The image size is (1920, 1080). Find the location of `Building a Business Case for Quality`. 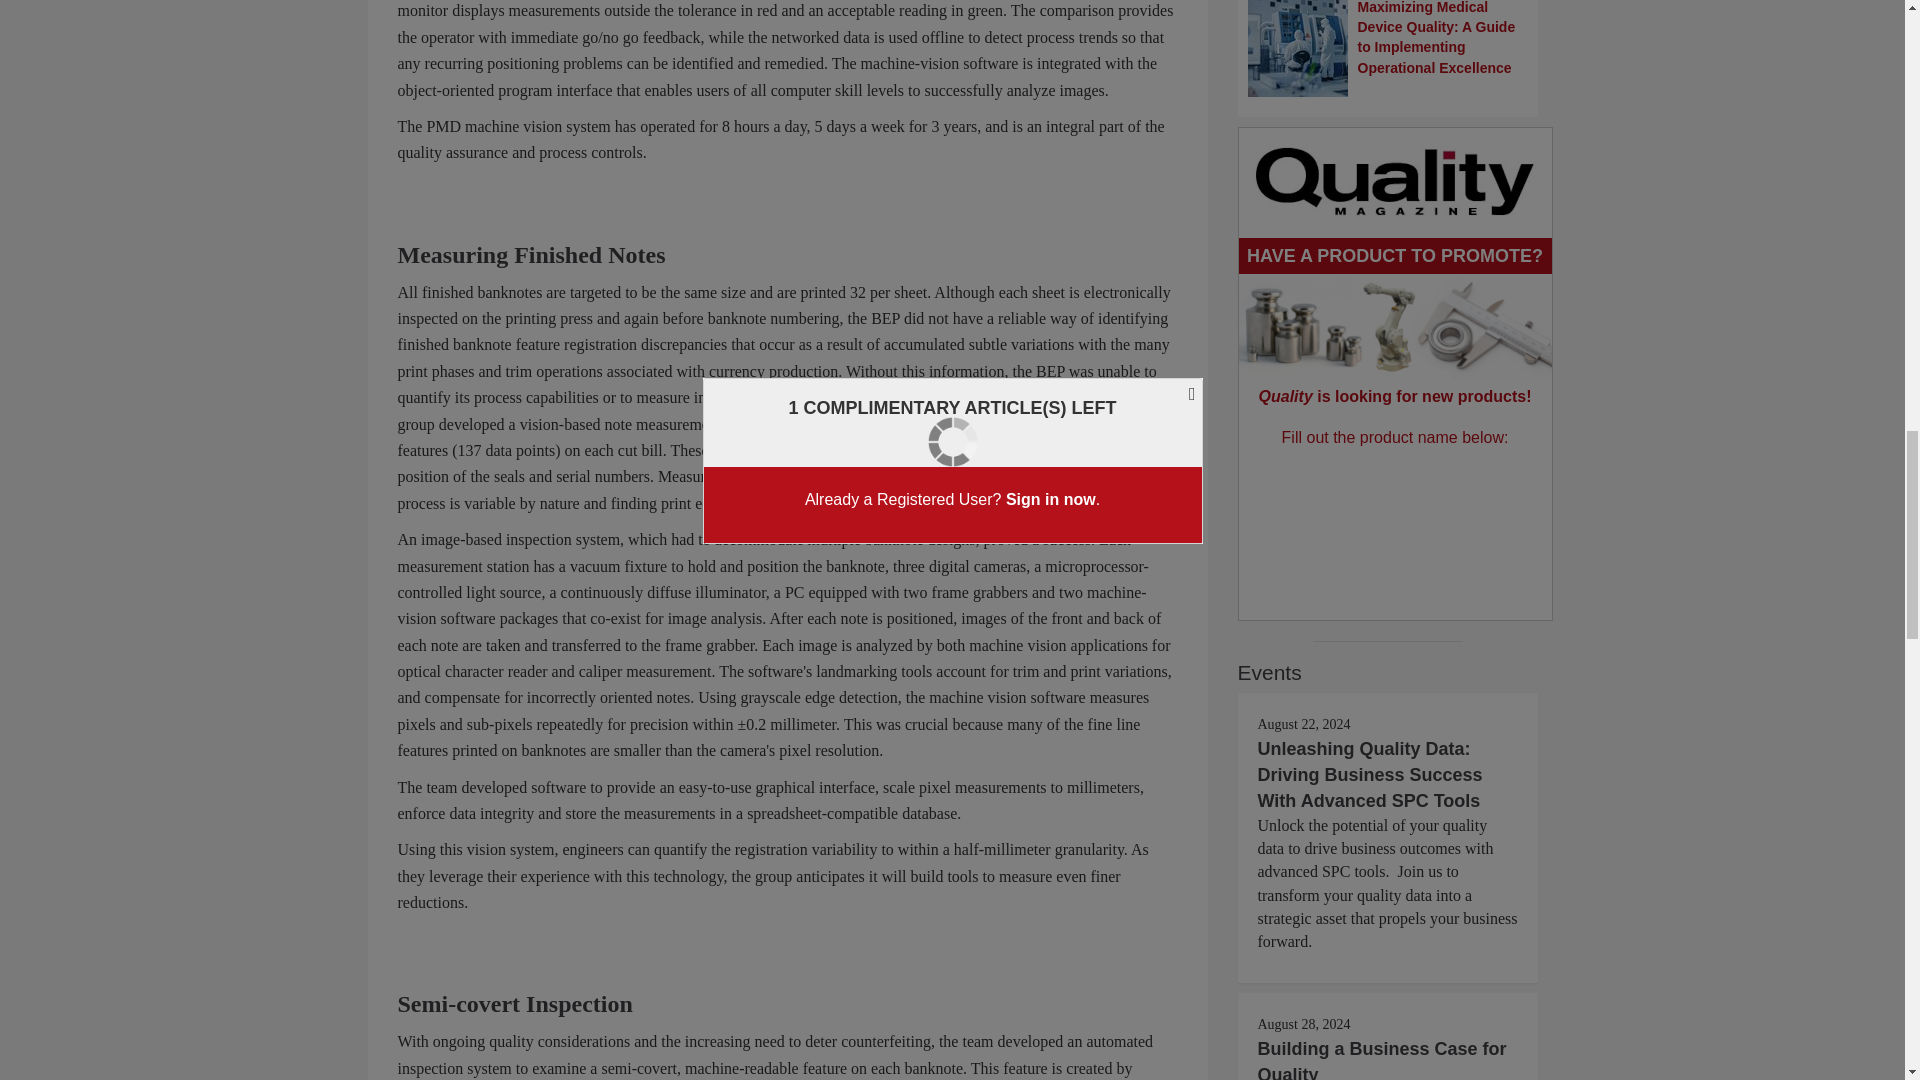

Building a Business Case for Quality is located at coordinates (1382, 1059).